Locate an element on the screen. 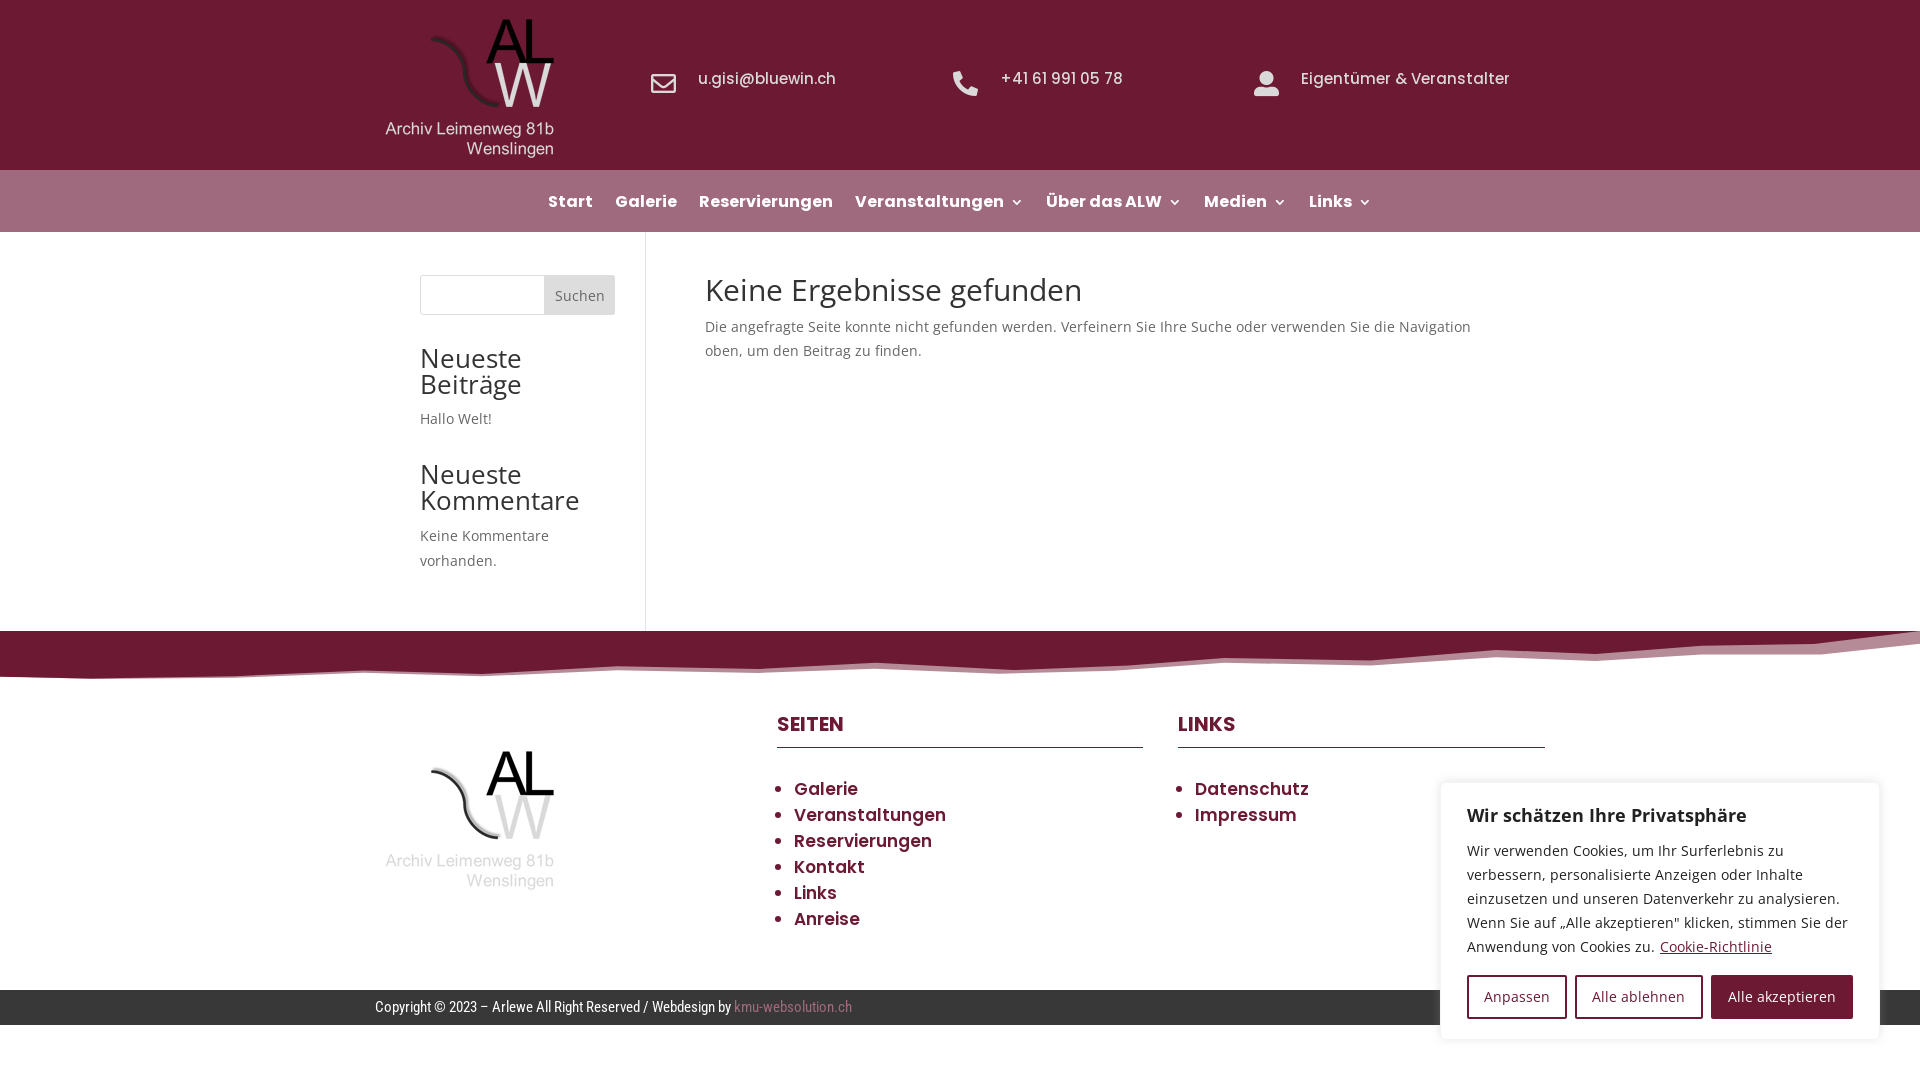  Medien is located at coordinates (1246, 206).